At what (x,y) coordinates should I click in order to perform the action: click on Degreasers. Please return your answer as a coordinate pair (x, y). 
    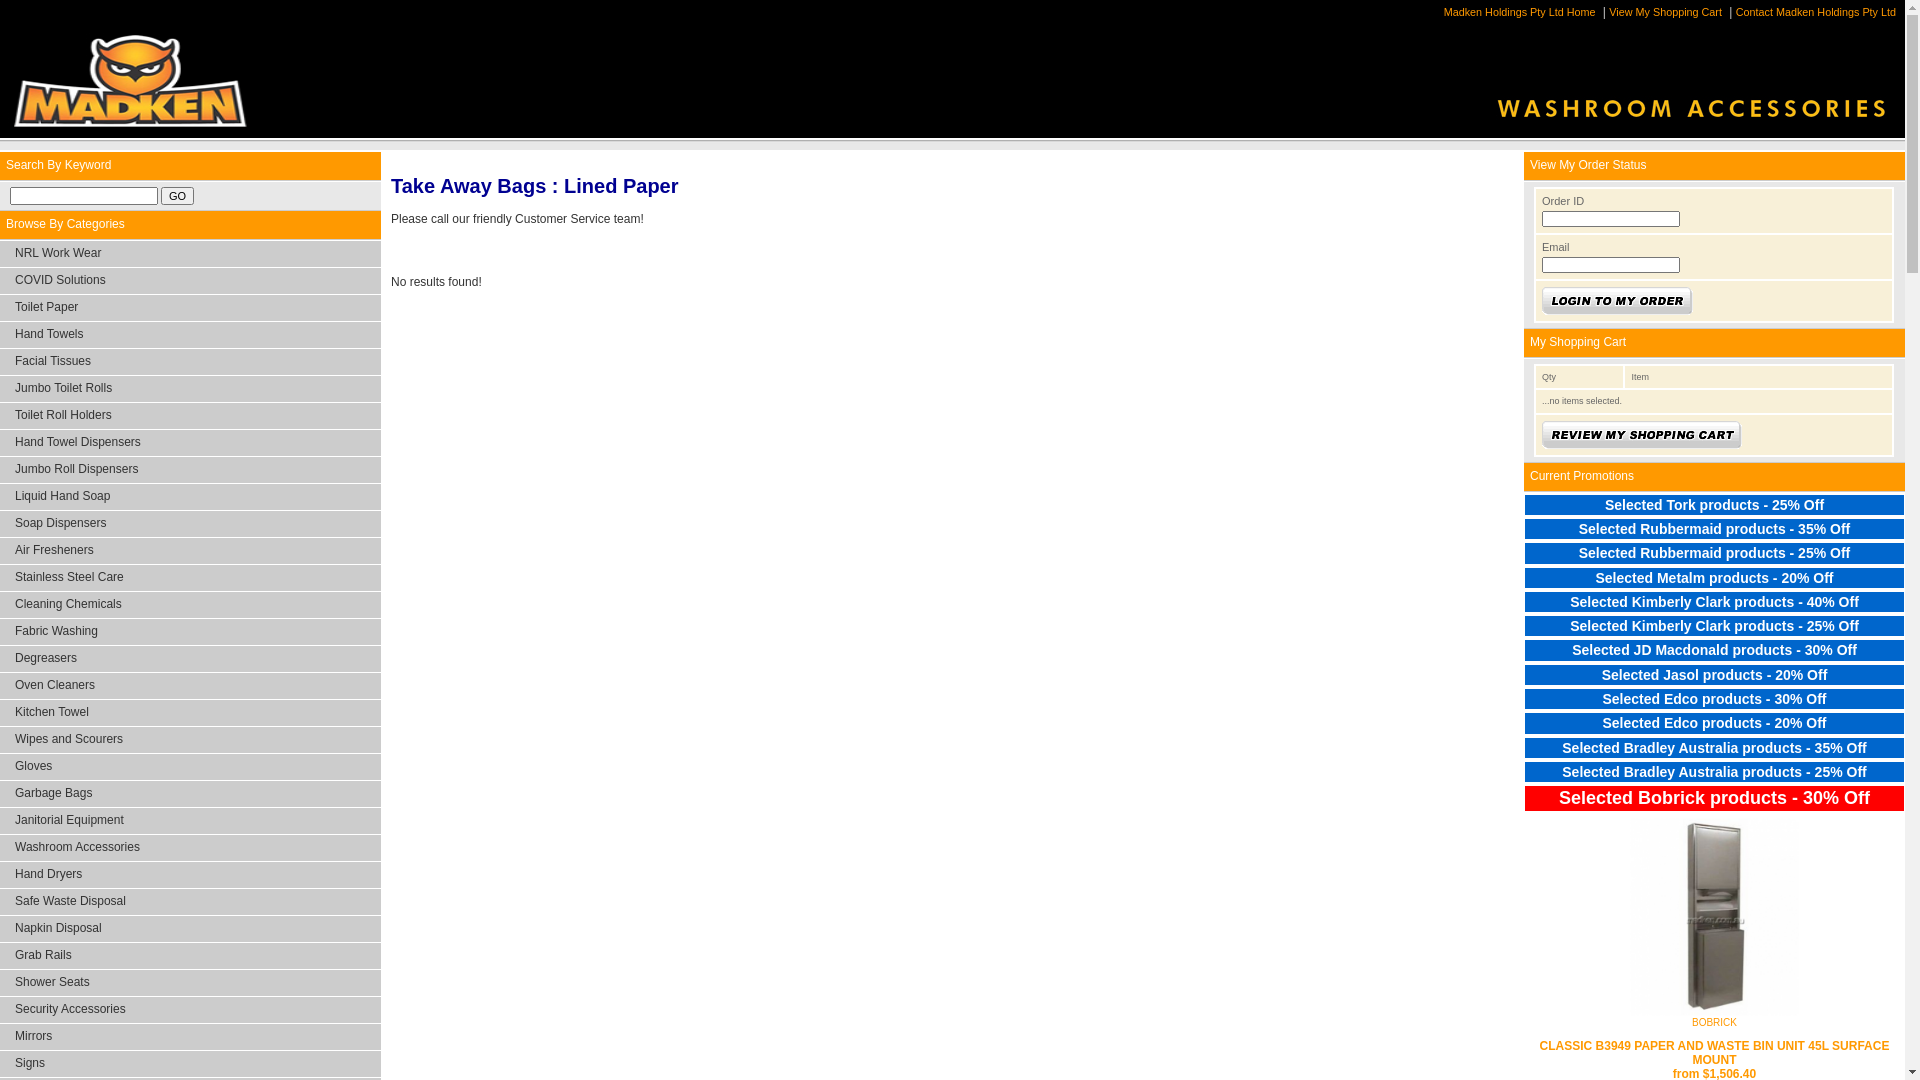
    Looking at the image, I should click on (190, 659).